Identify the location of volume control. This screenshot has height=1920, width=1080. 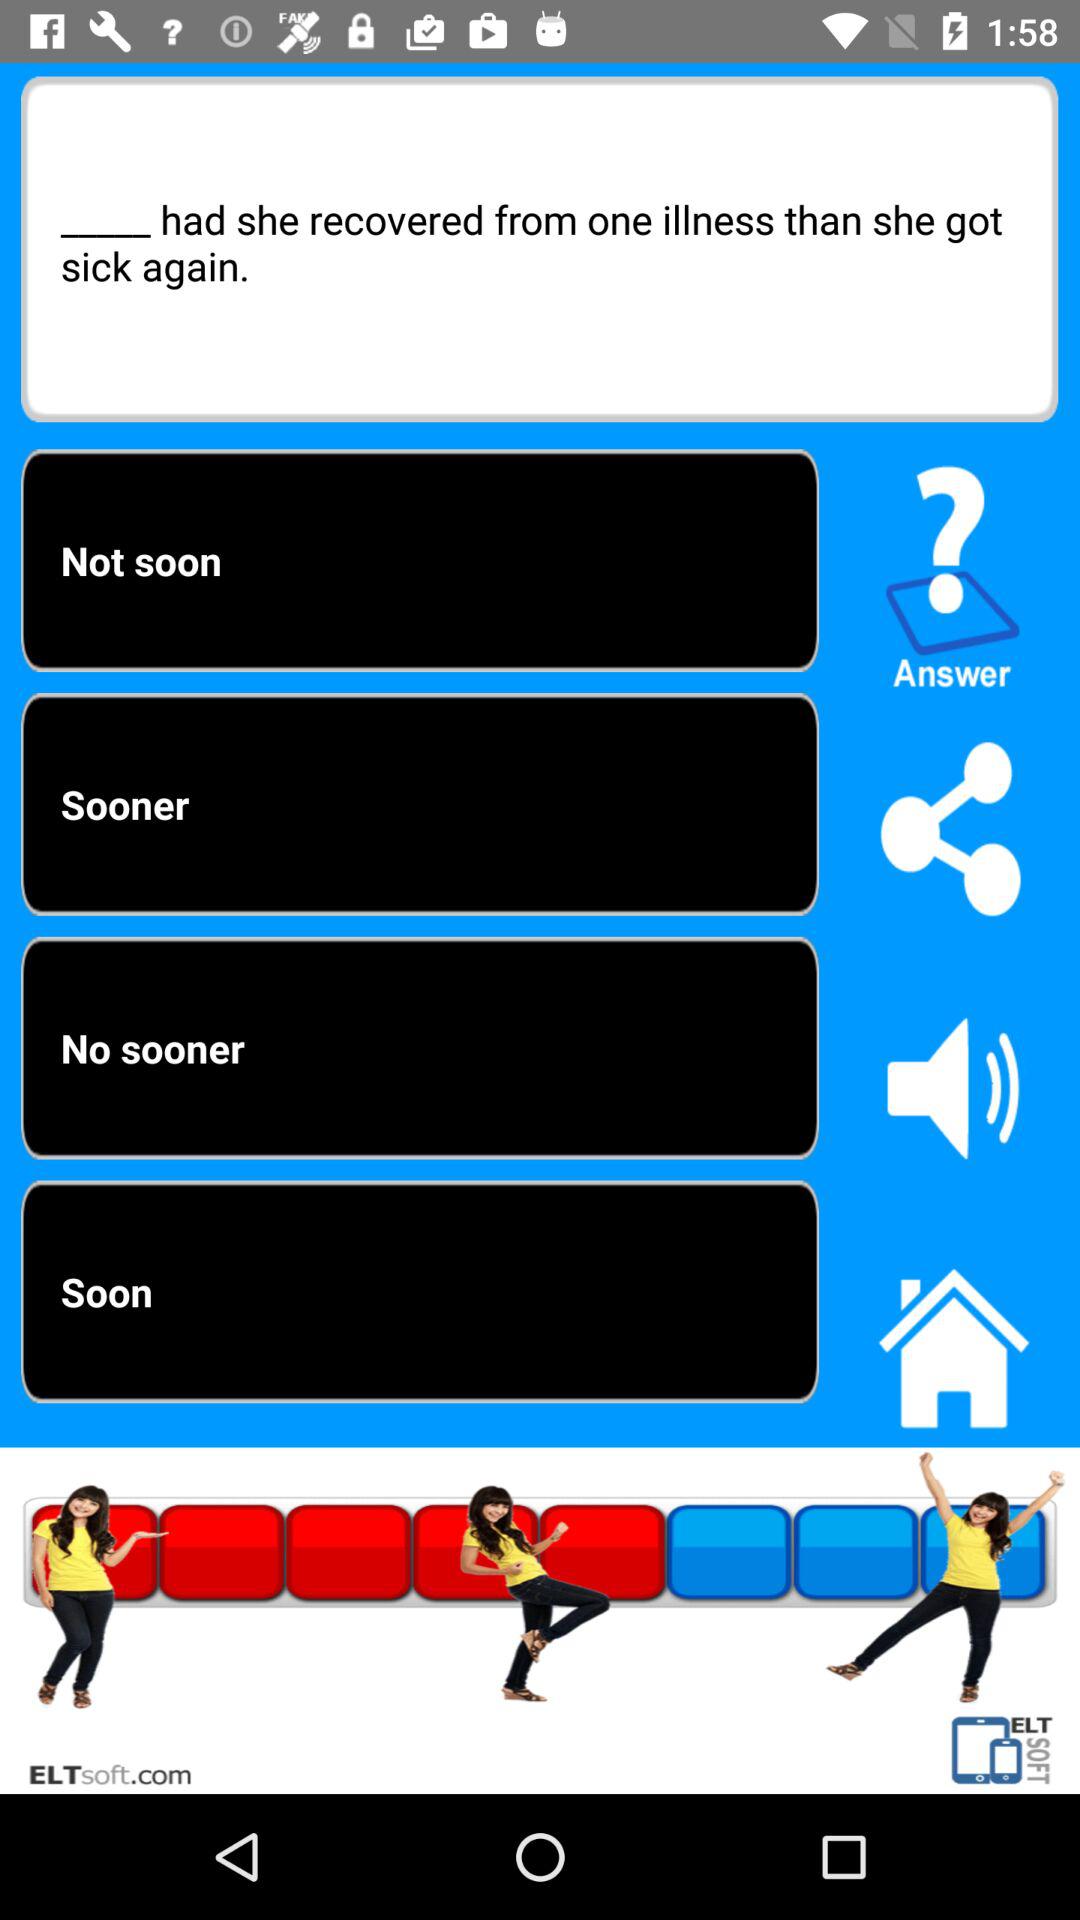
(954, 1086).